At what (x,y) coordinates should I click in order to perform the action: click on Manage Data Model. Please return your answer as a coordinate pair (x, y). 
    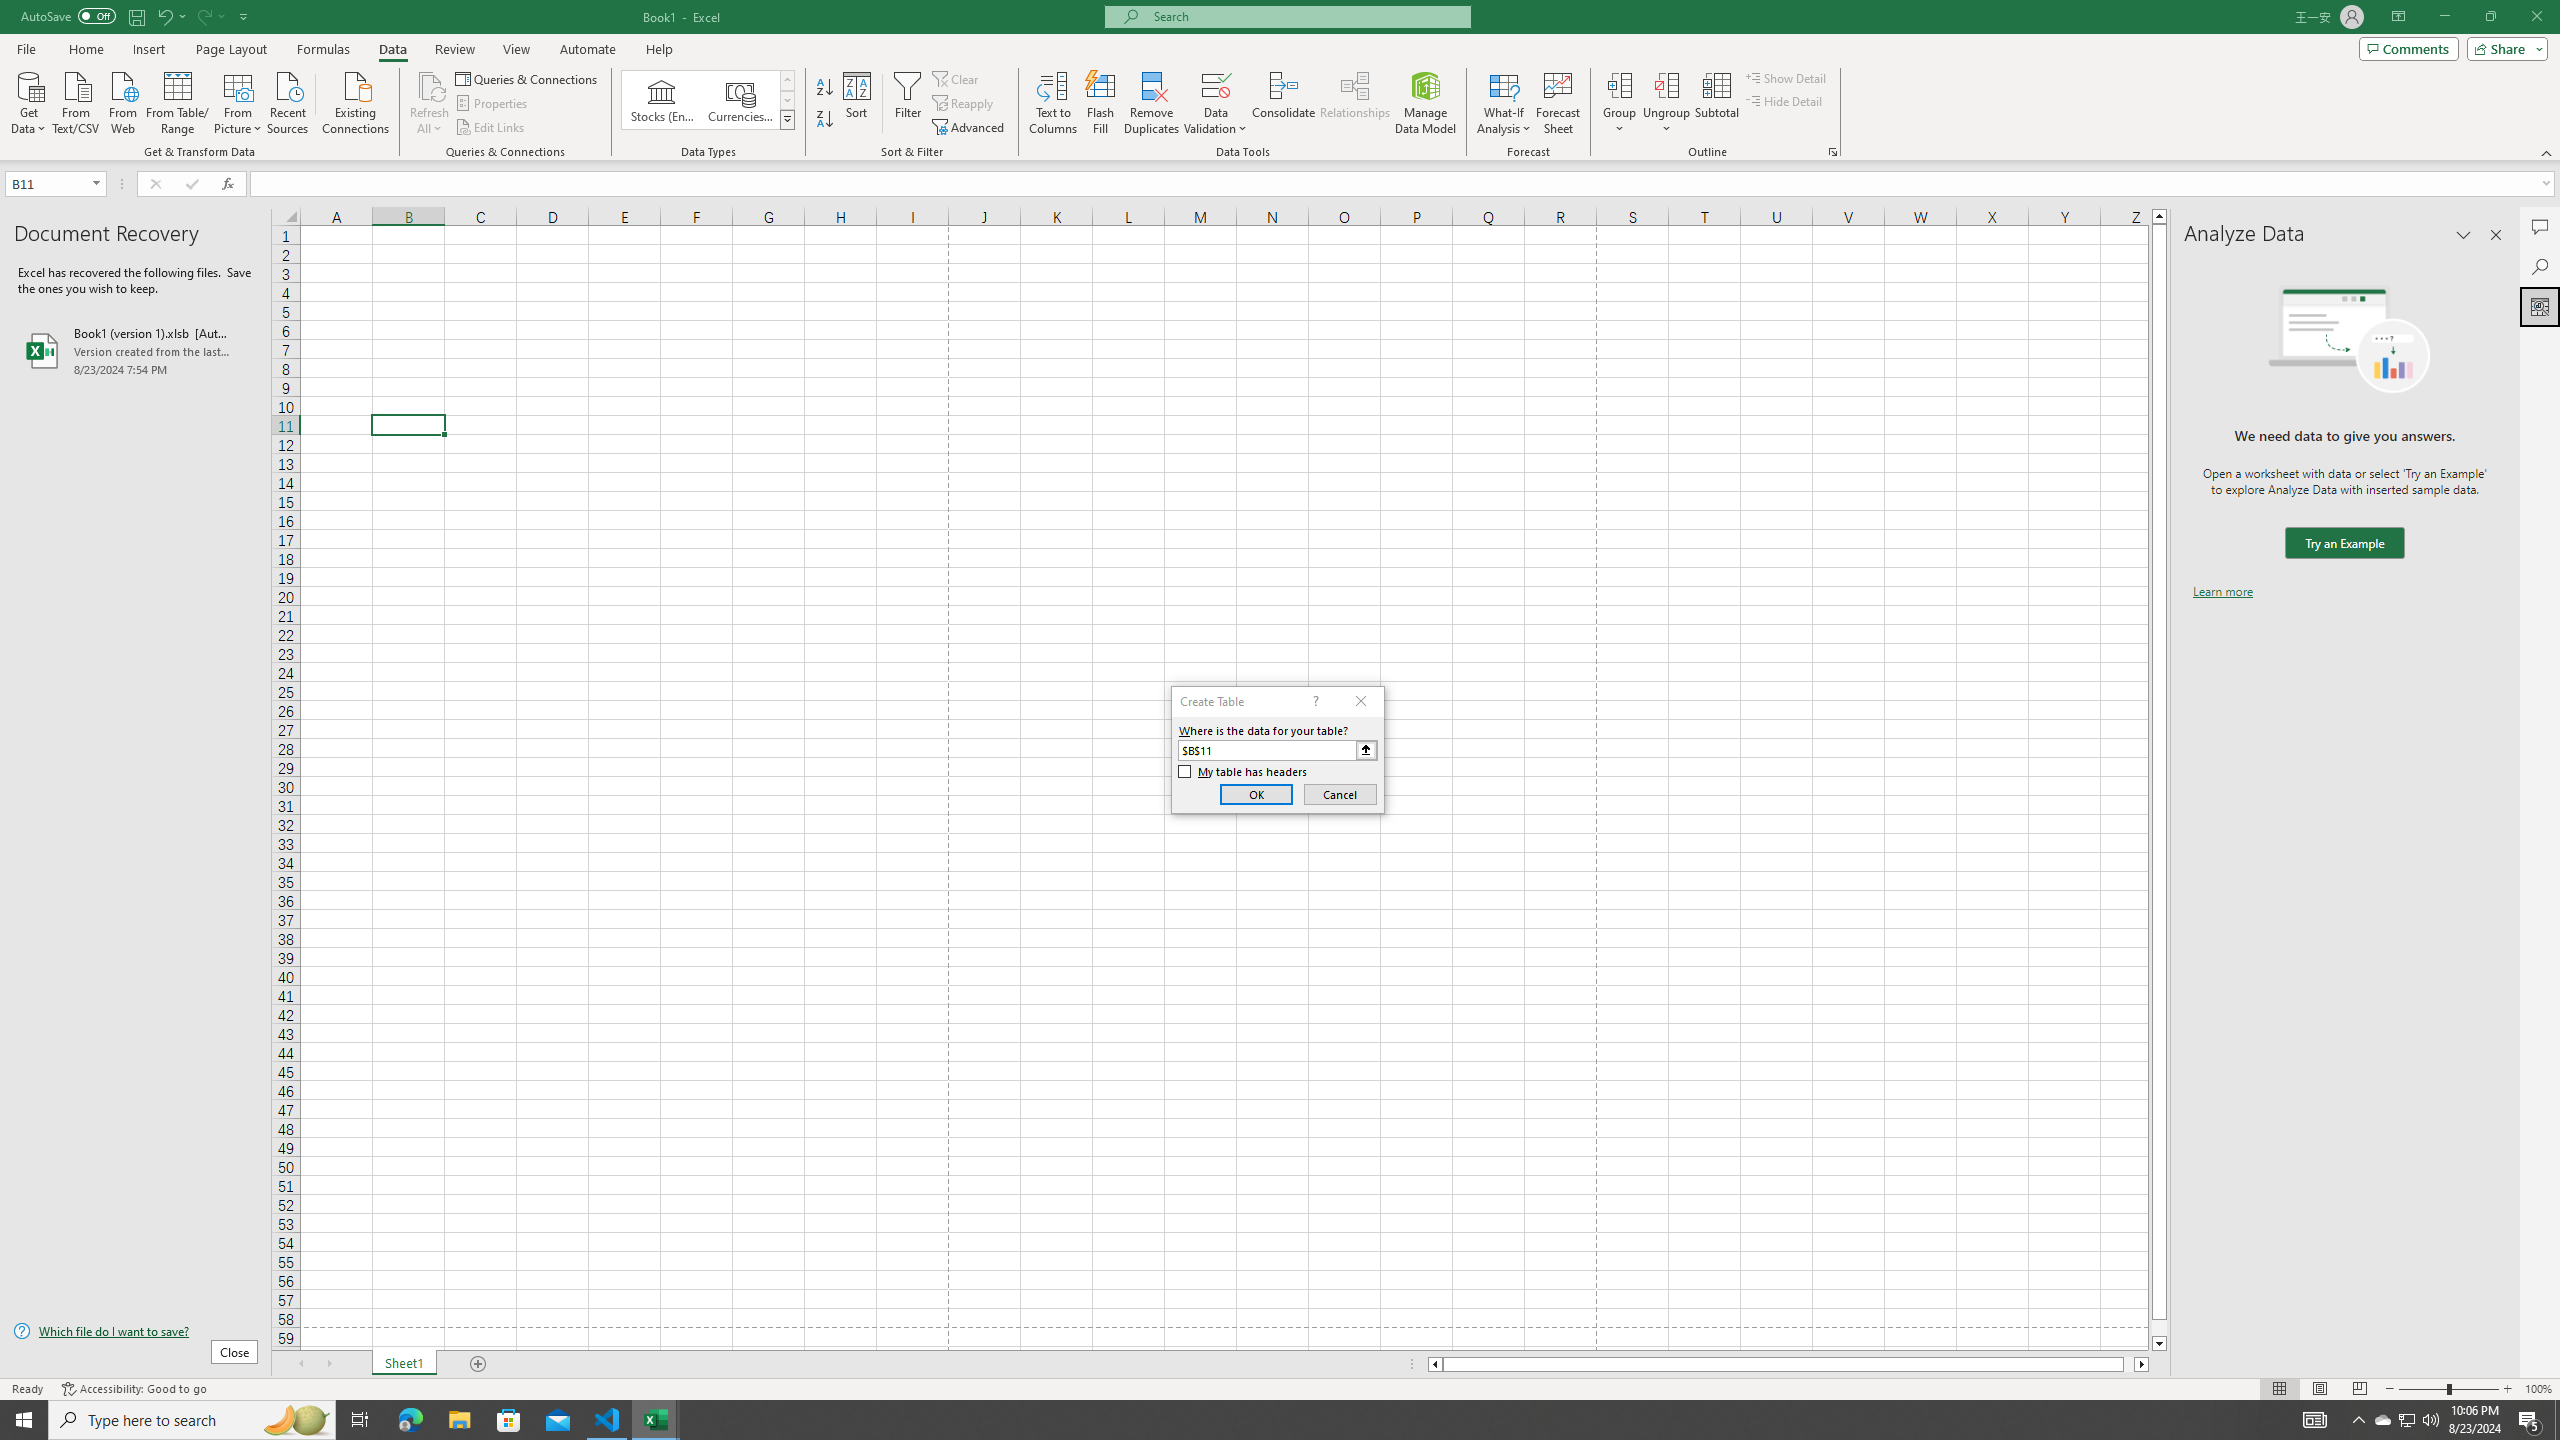
    Looking at the image, I should click on (1426, 103).